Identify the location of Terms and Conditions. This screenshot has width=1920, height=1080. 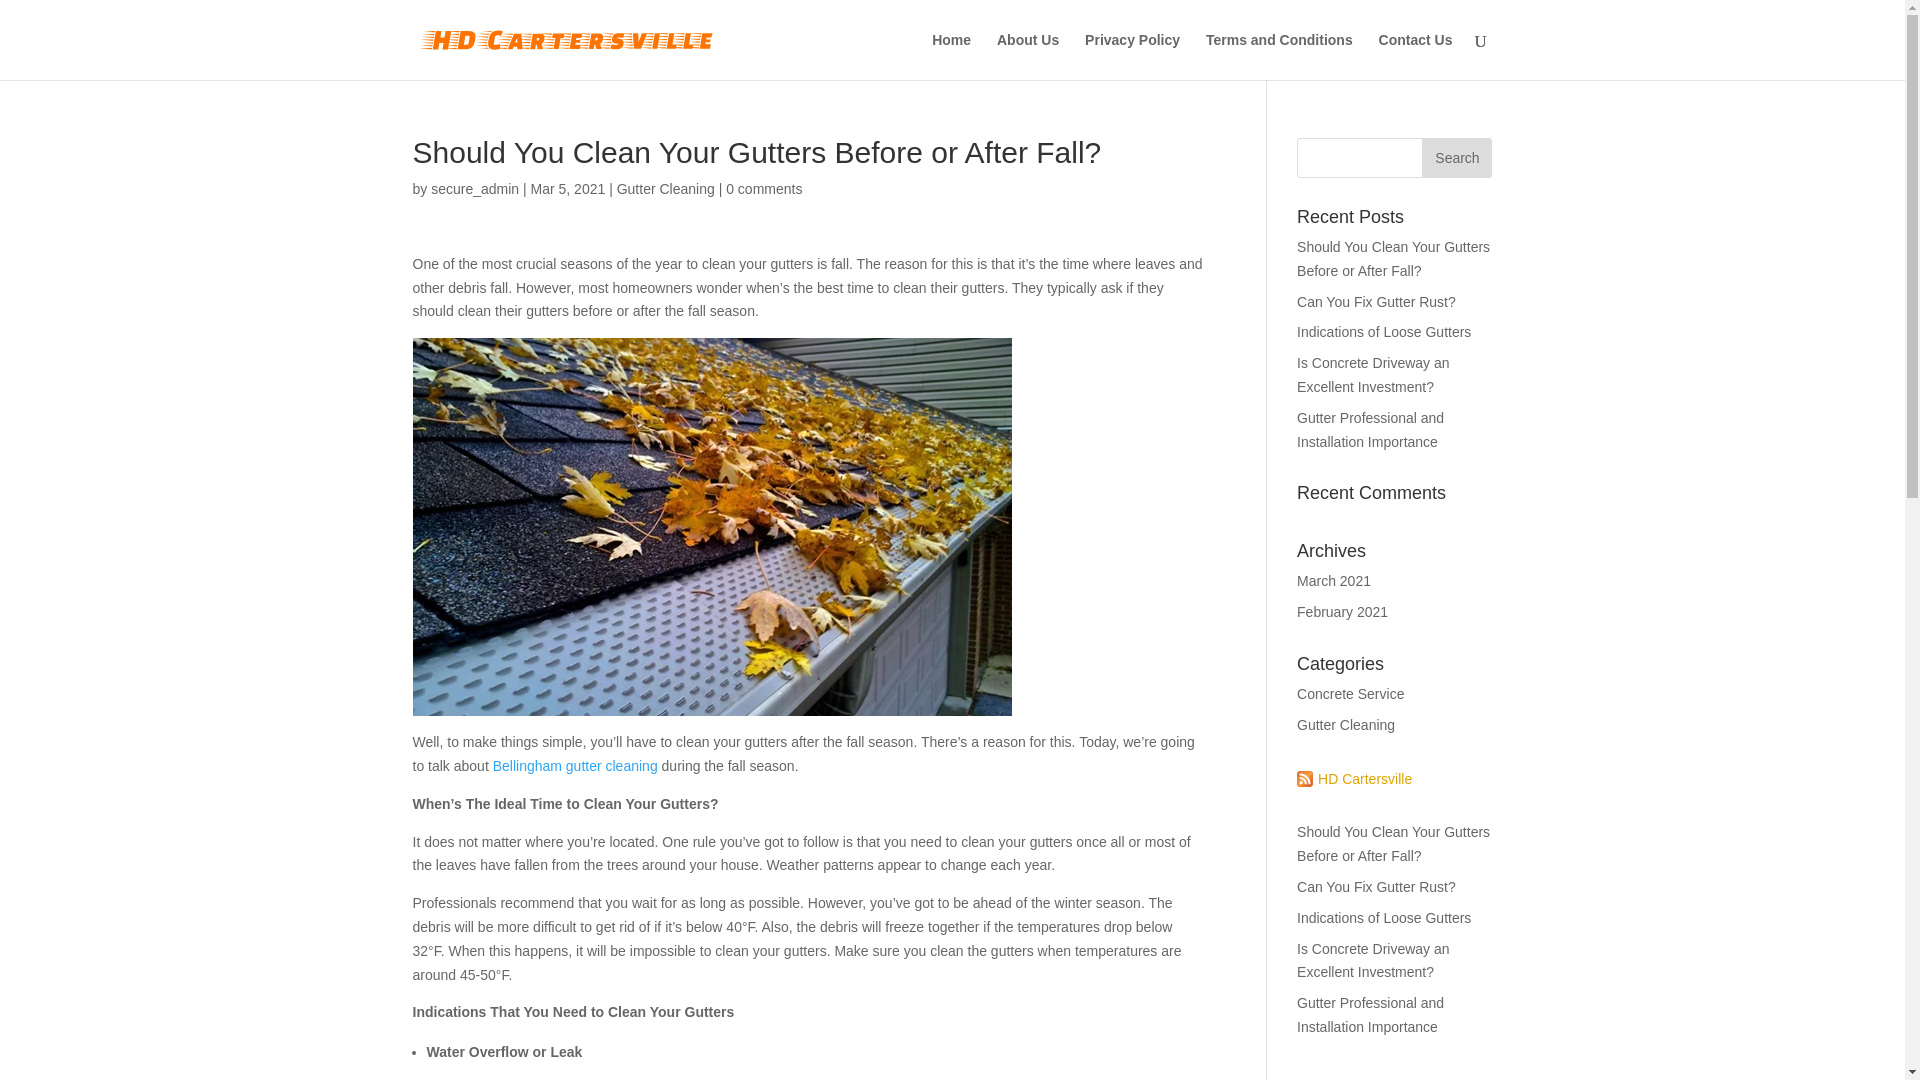
(1279, 56).